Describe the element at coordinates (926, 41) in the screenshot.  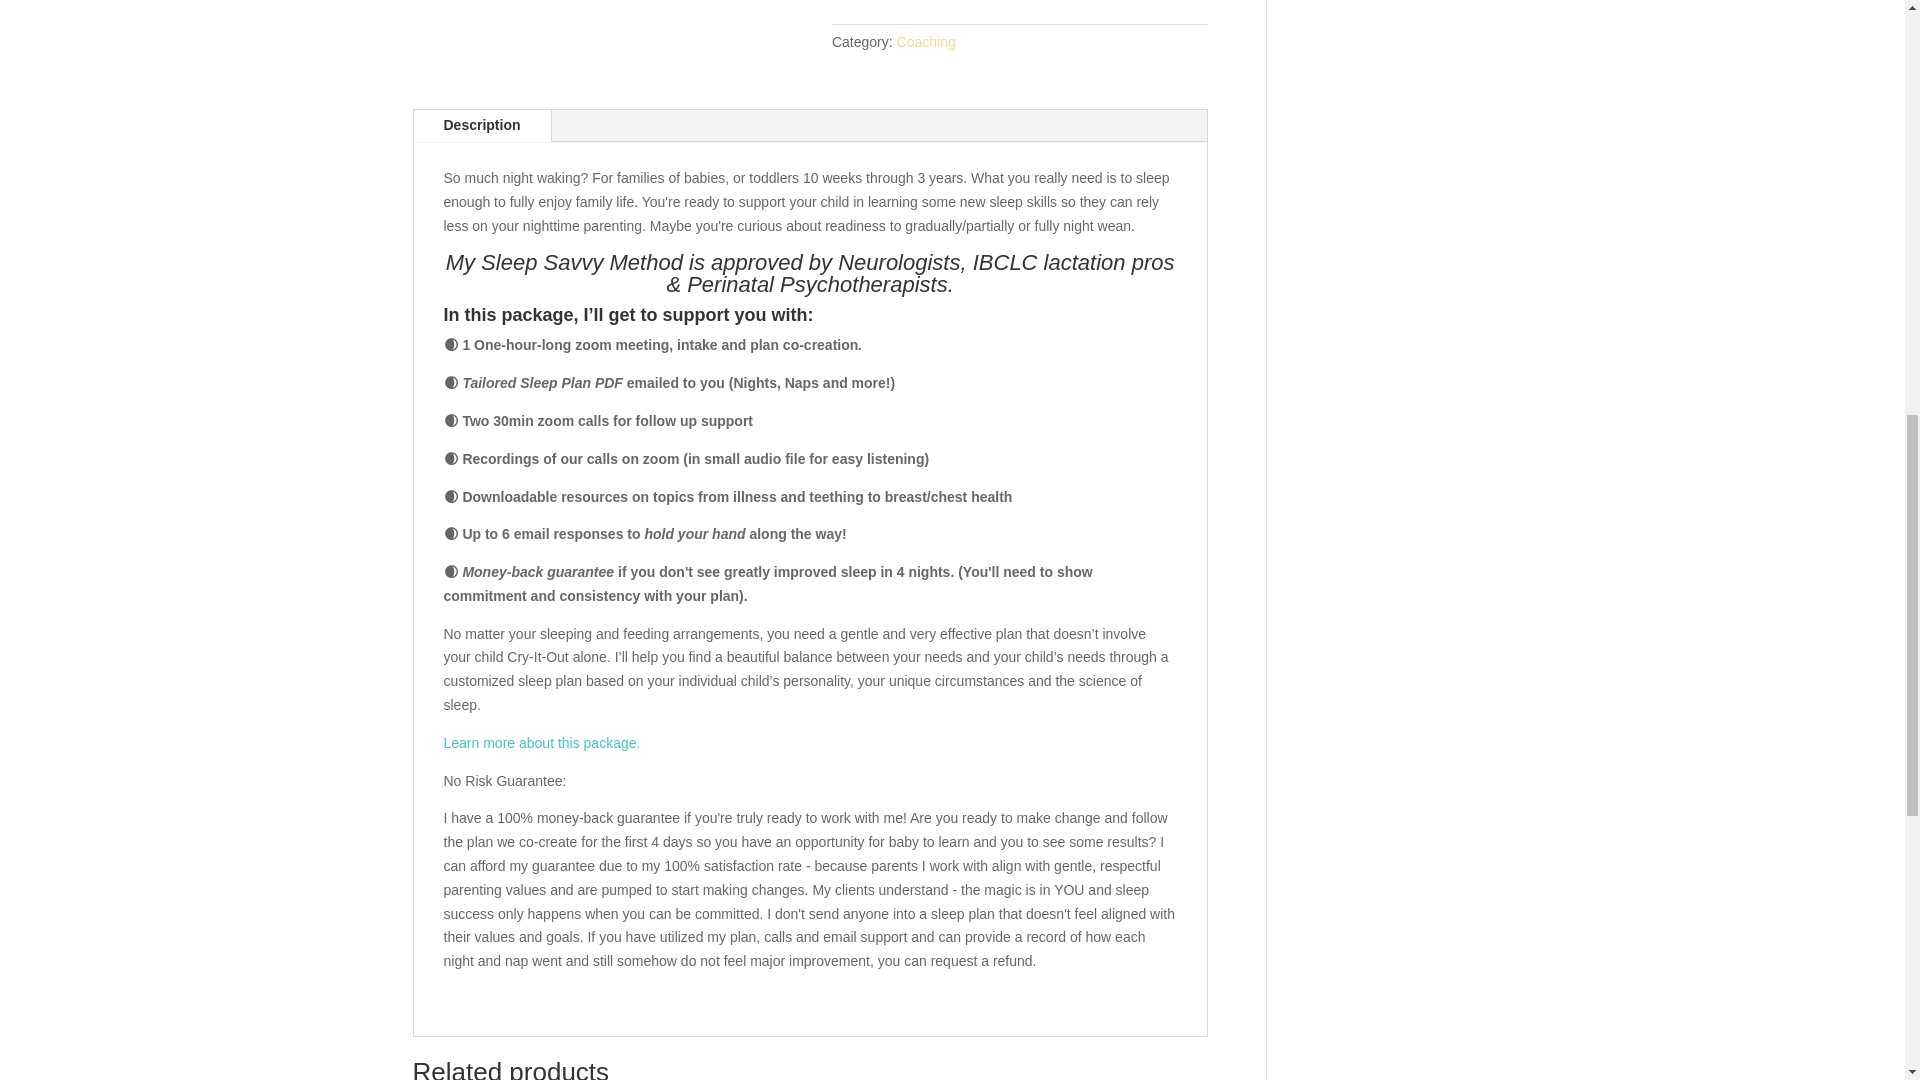
I see `Coaching` at that location.